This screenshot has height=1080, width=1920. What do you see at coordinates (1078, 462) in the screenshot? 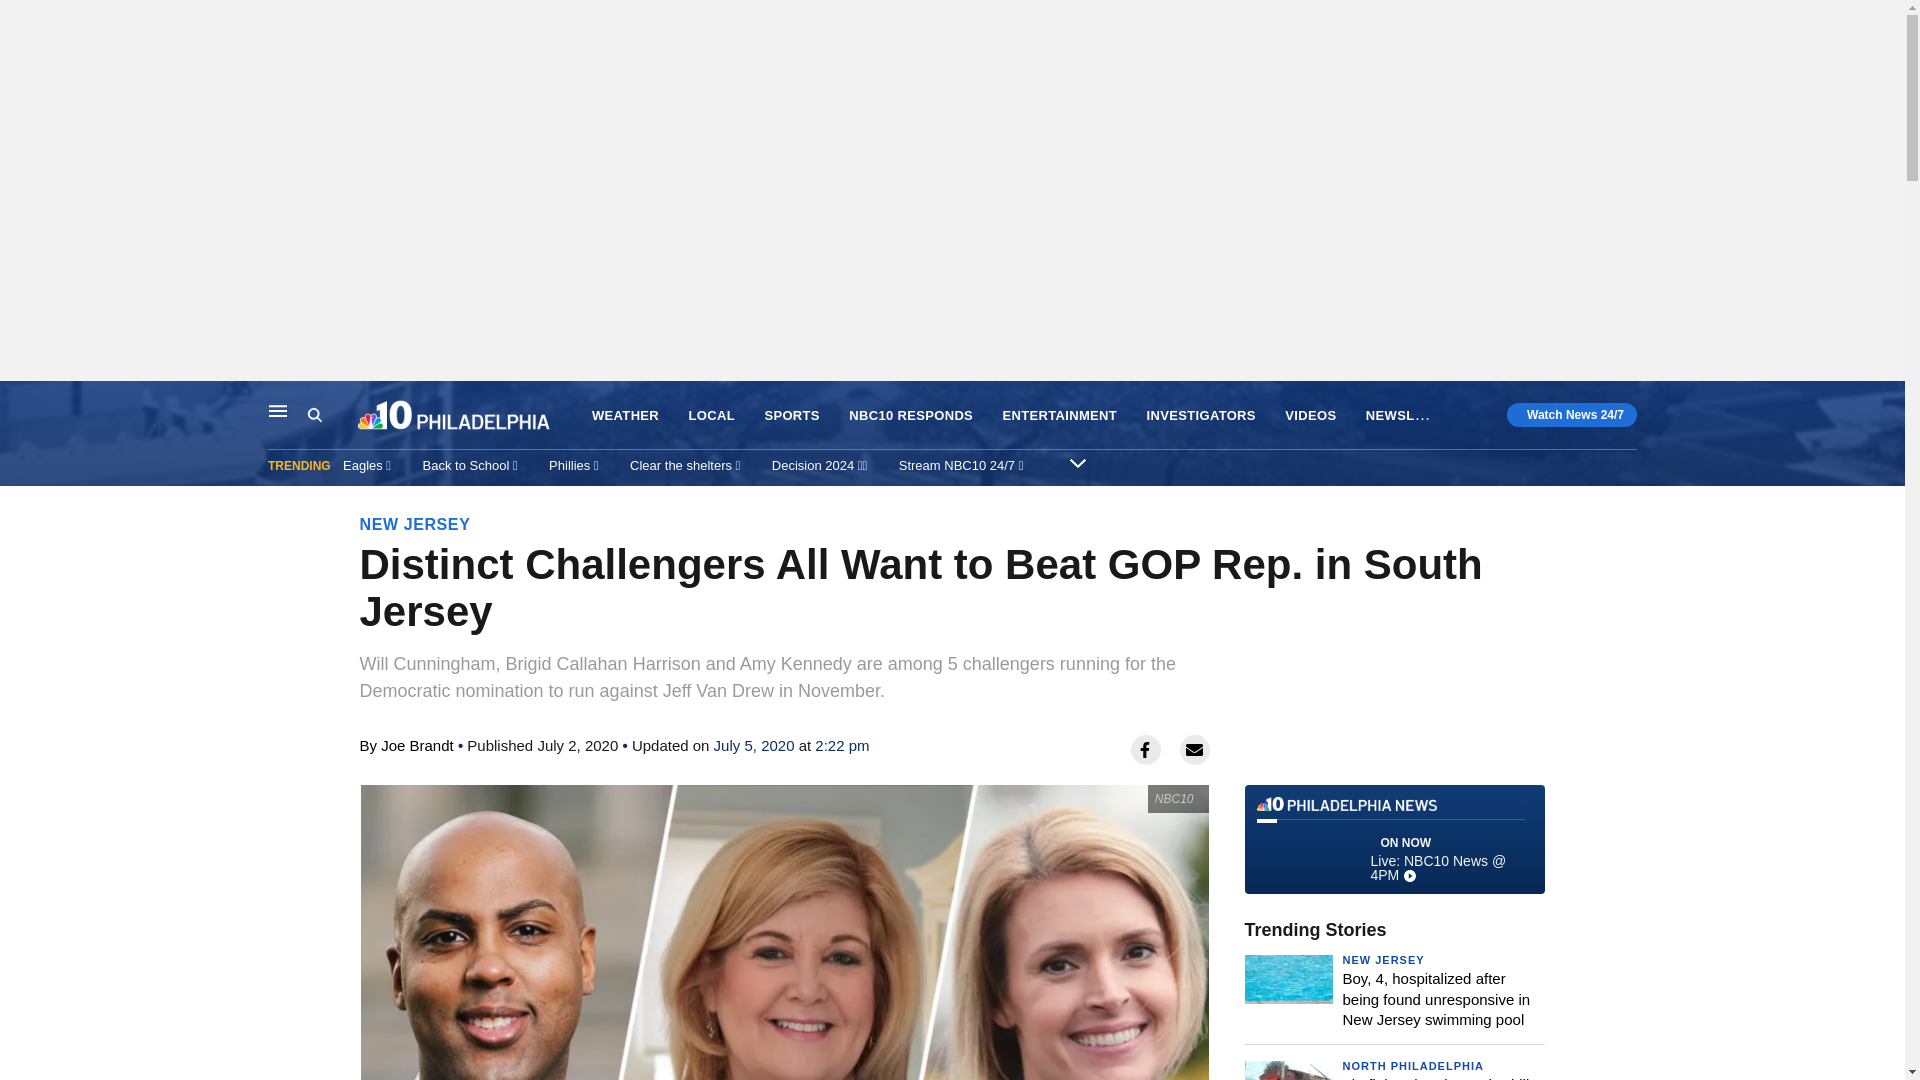
I see `Expand` at bounding box center [1078, 462].